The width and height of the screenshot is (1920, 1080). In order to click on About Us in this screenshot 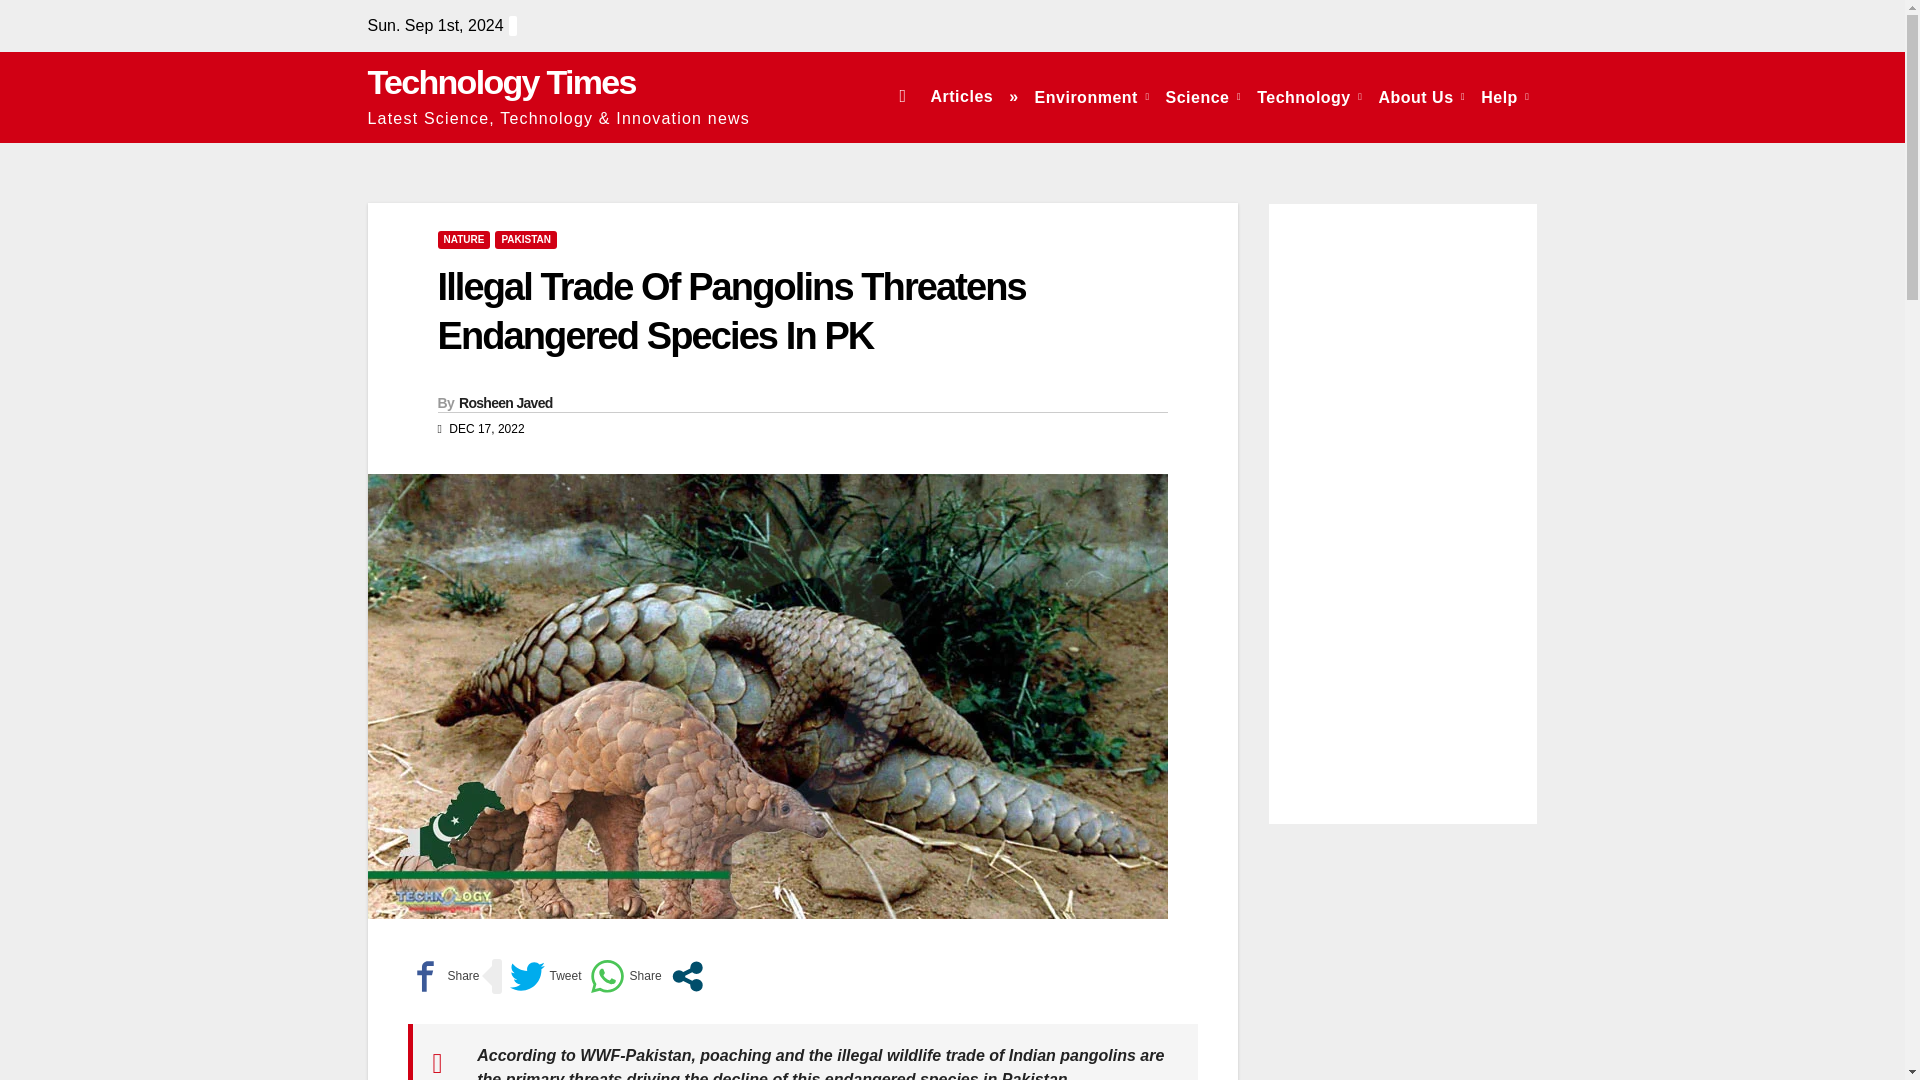, I will do `click(1421, 96)`.